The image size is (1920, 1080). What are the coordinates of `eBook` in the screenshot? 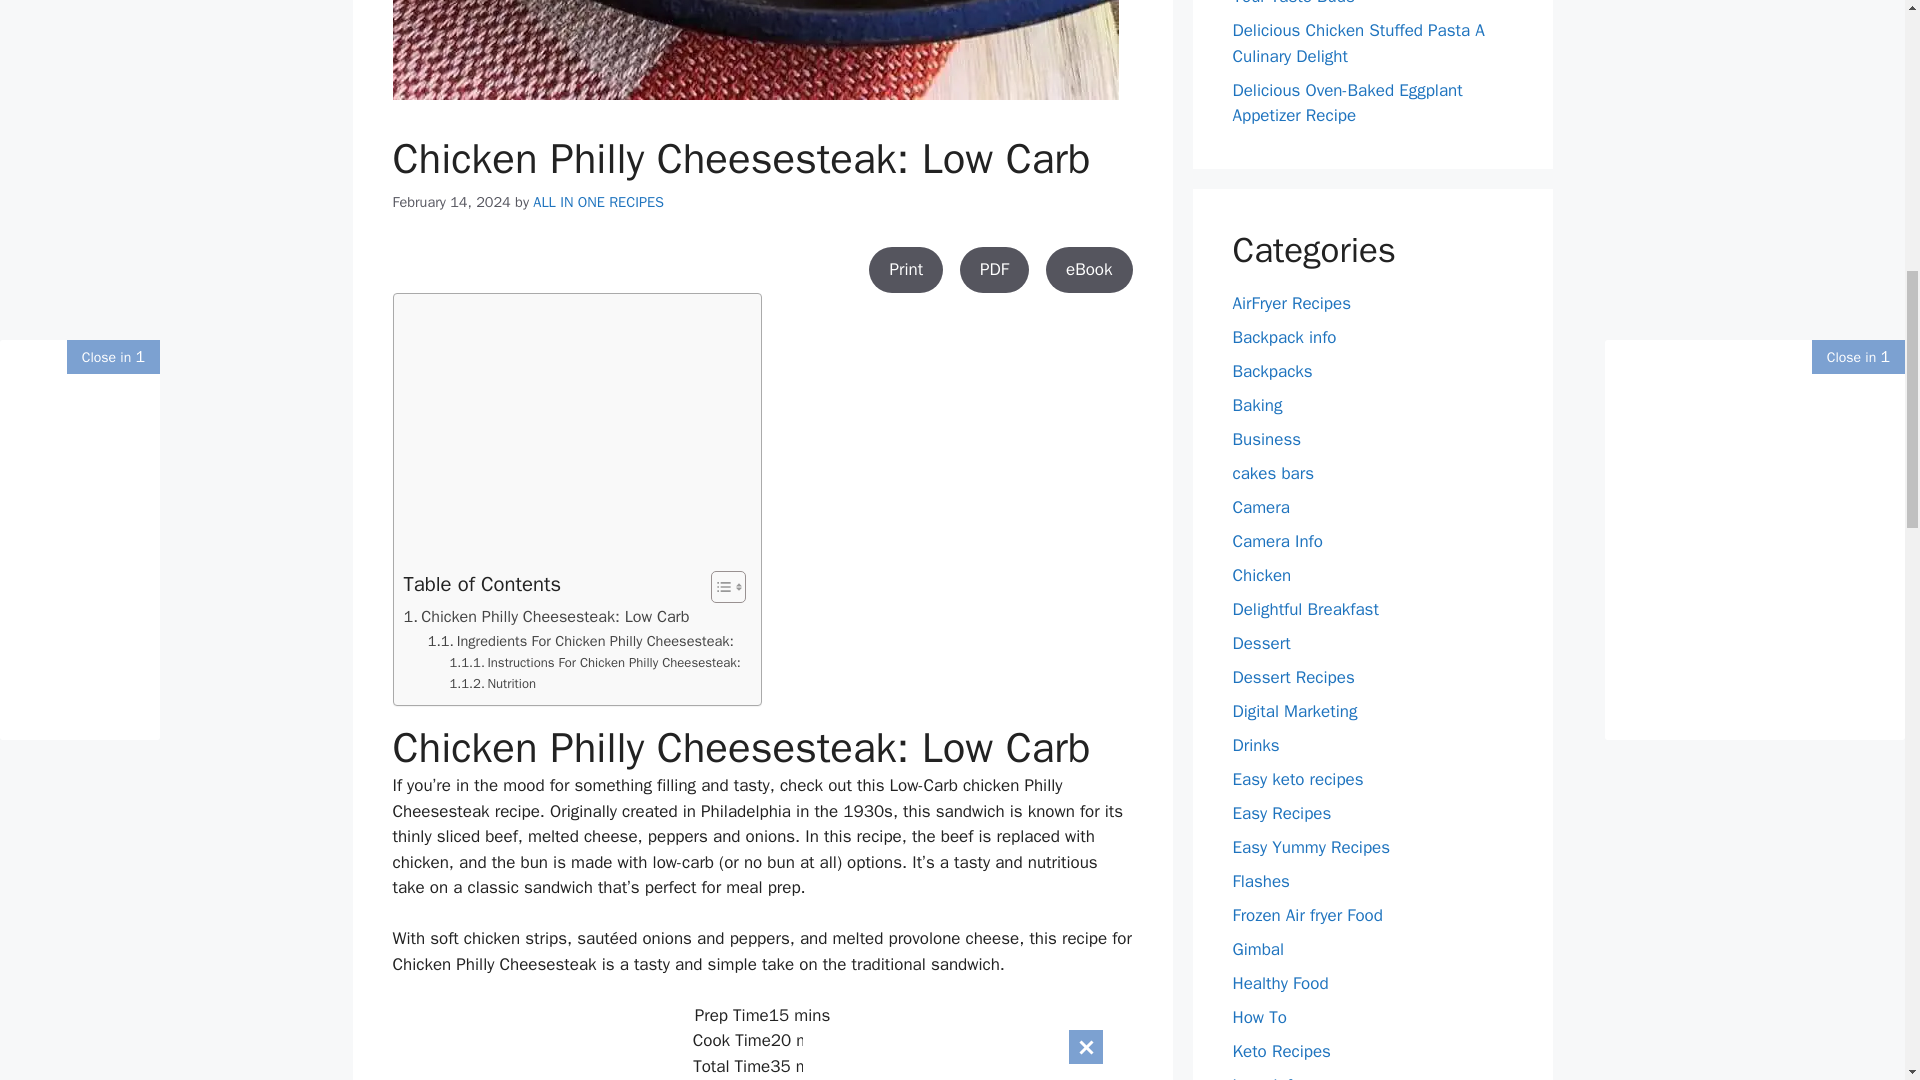 It's located at (1089, 270).